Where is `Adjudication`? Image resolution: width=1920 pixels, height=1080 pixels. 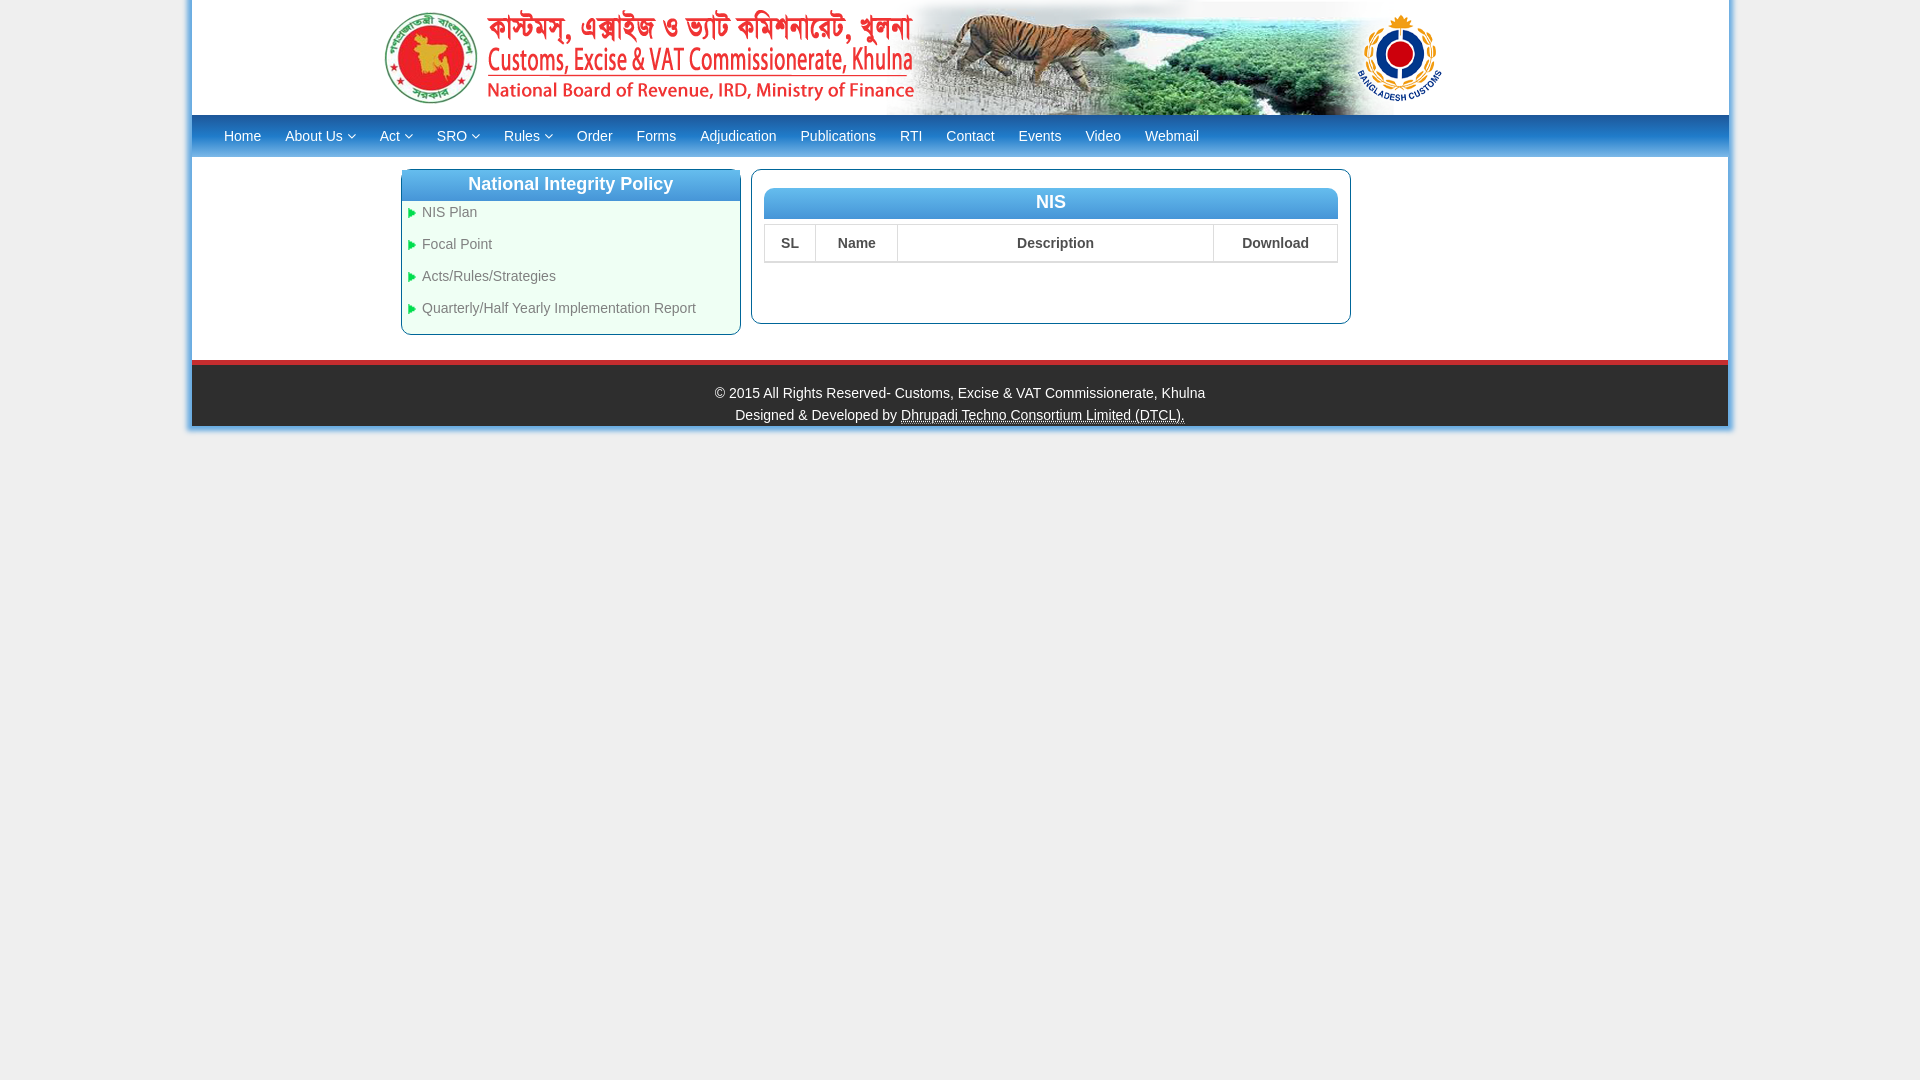 Adjudication is located at coordinates (738, 136).